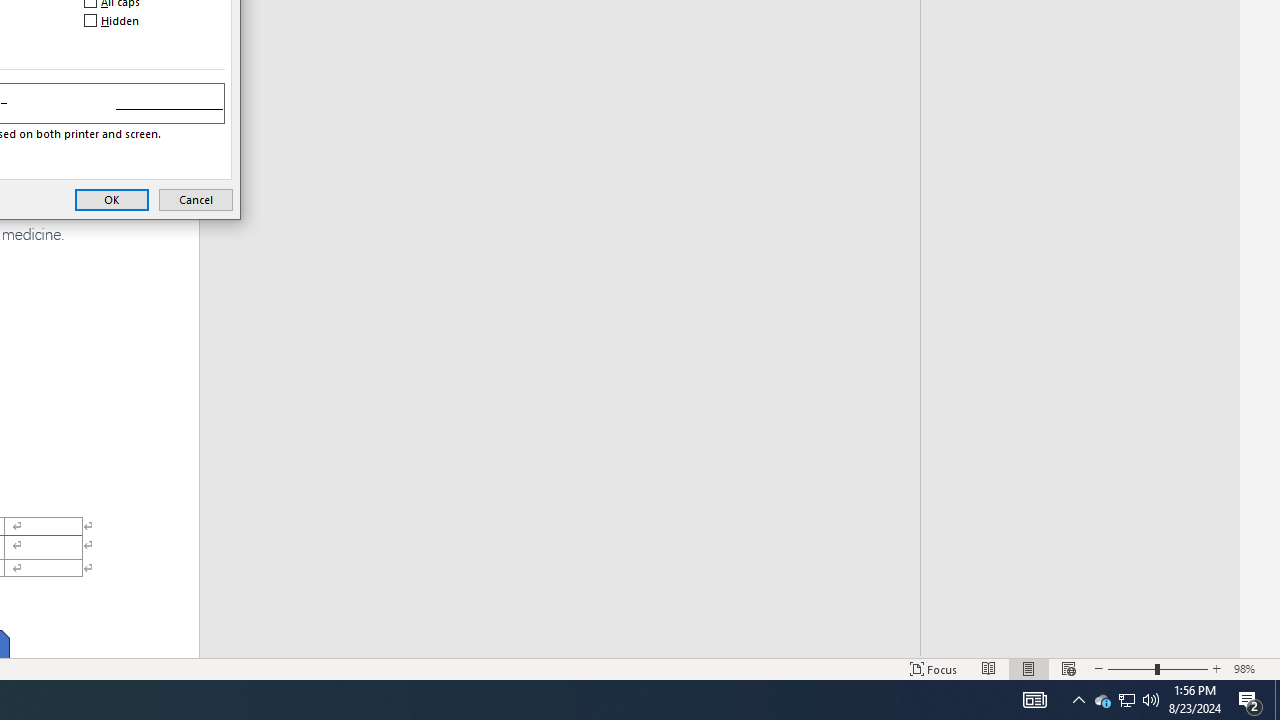  What do you see at coordinates (1250, 700) in the screenshot?
I see `Zoom Out` at bounding box center [1250, 700].